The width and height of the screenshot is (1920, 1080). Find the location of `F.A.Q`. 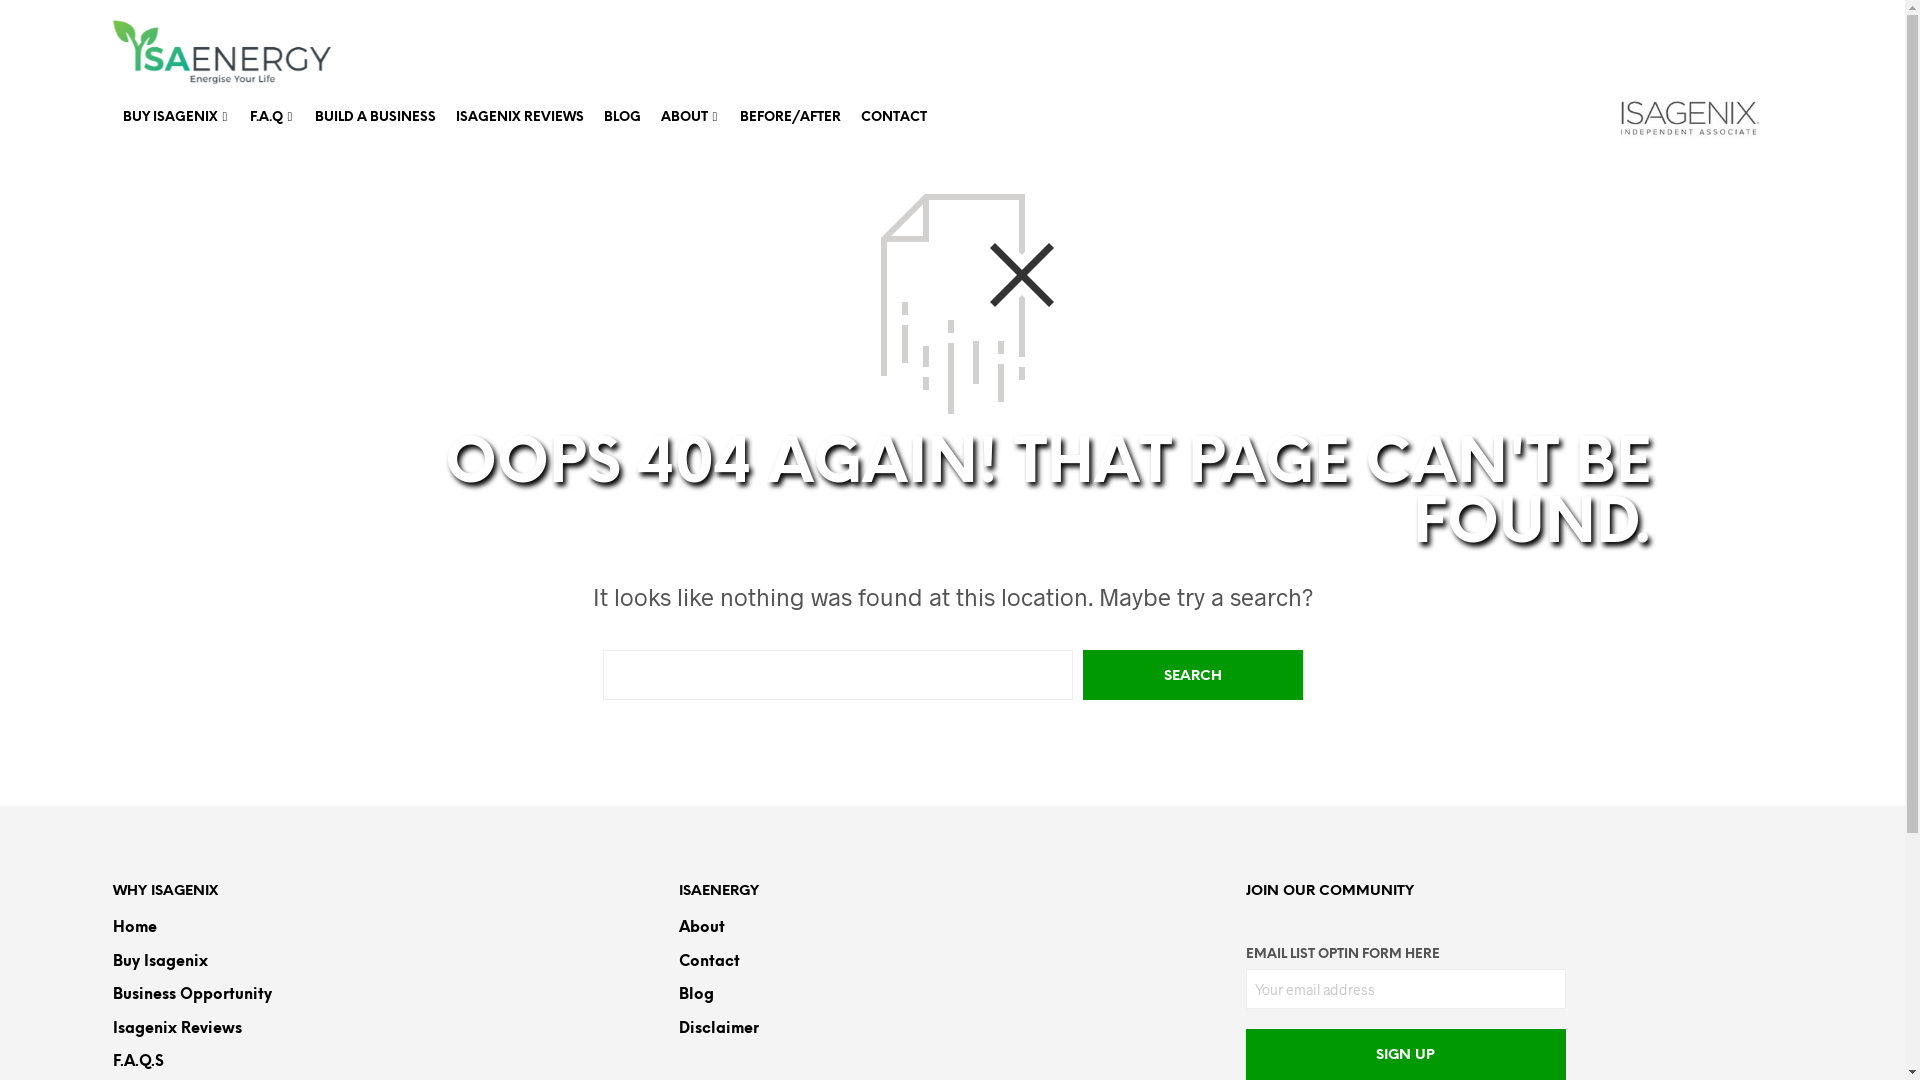

F.A.Q is located at coordinates (266, 118).